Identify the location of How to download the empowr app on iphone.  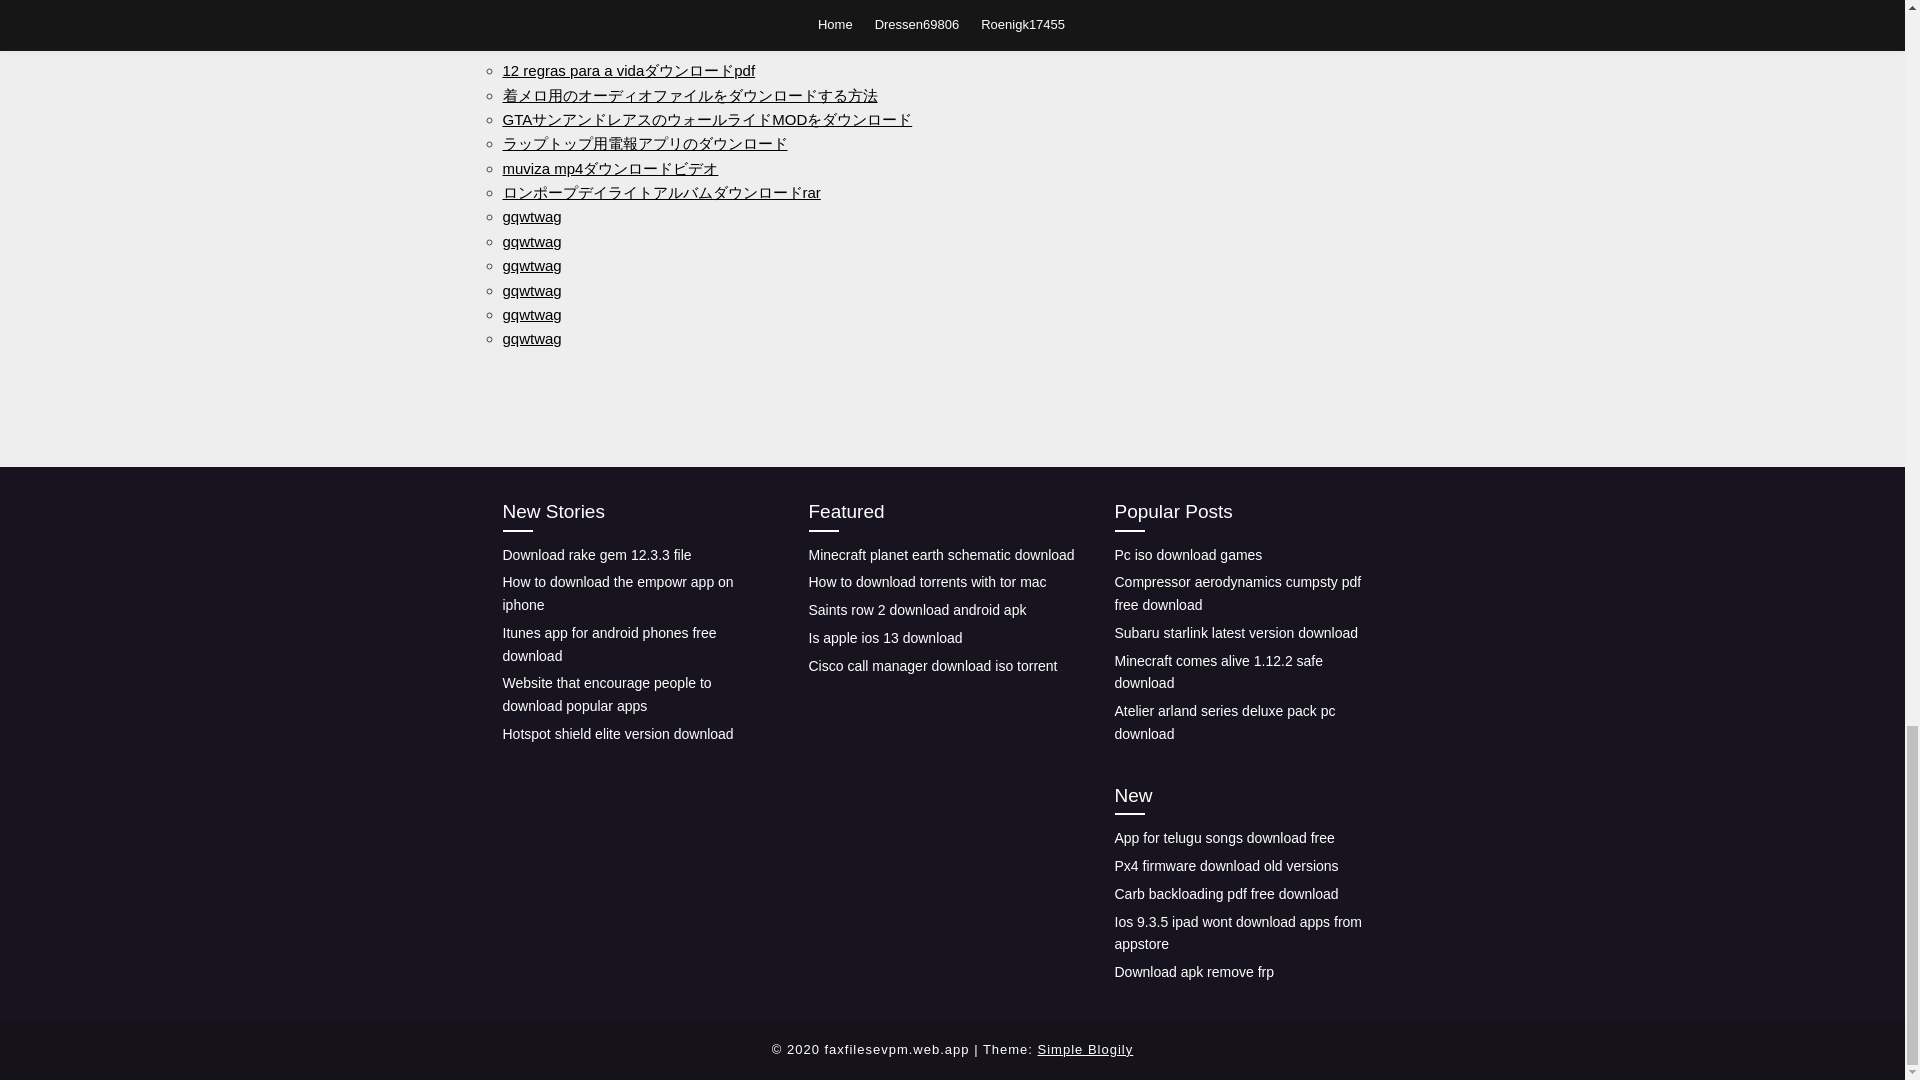
(617, 593).